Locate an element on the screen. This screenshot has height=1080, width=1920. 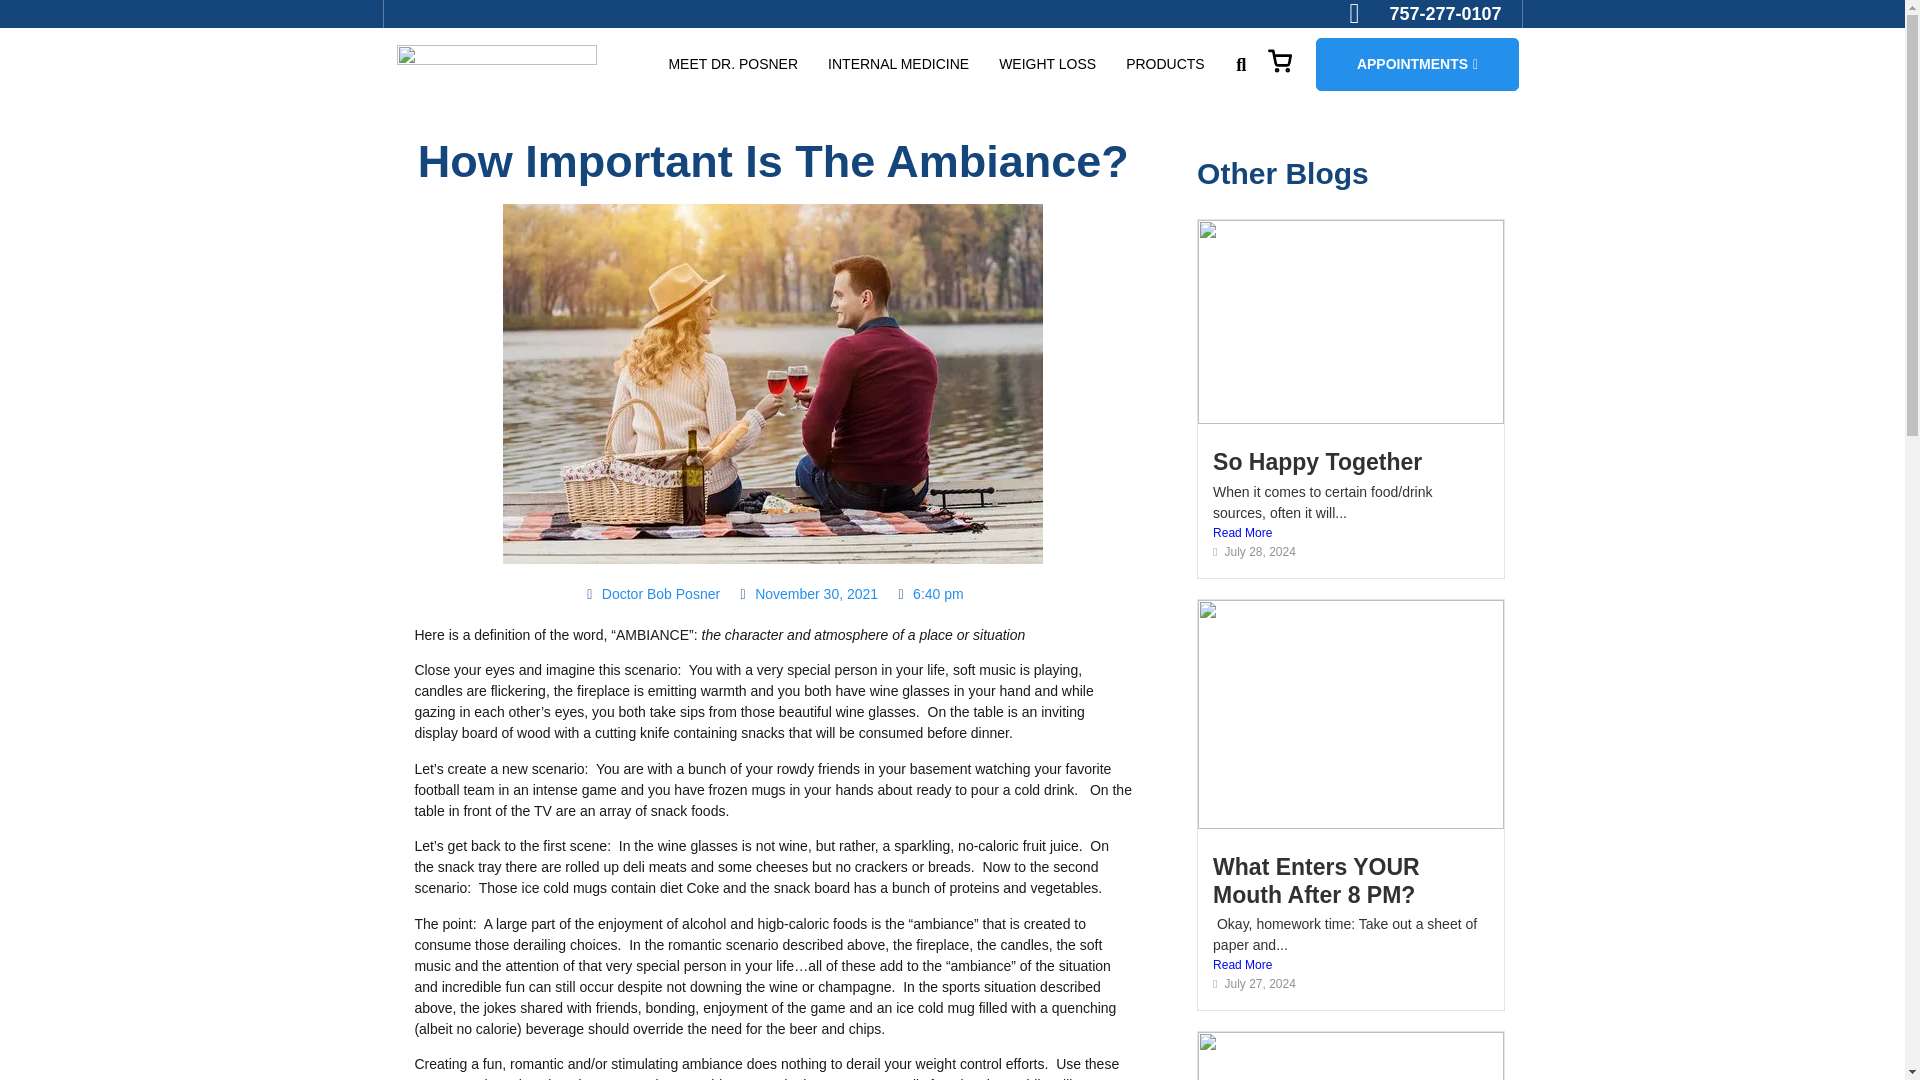
So Happy Together is located at coordinates (1318, 462).